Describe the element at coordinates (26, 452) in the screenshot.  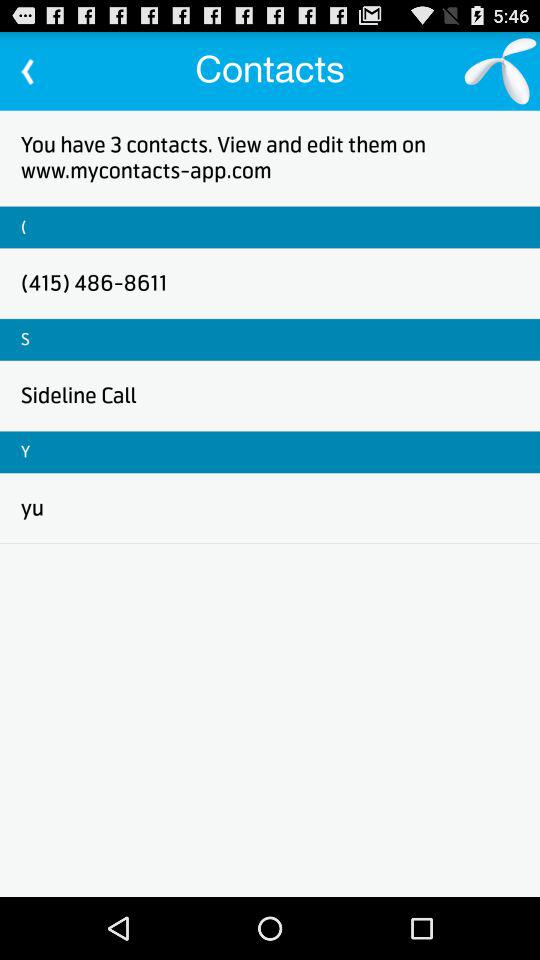
I see `turn on y item` at that location.